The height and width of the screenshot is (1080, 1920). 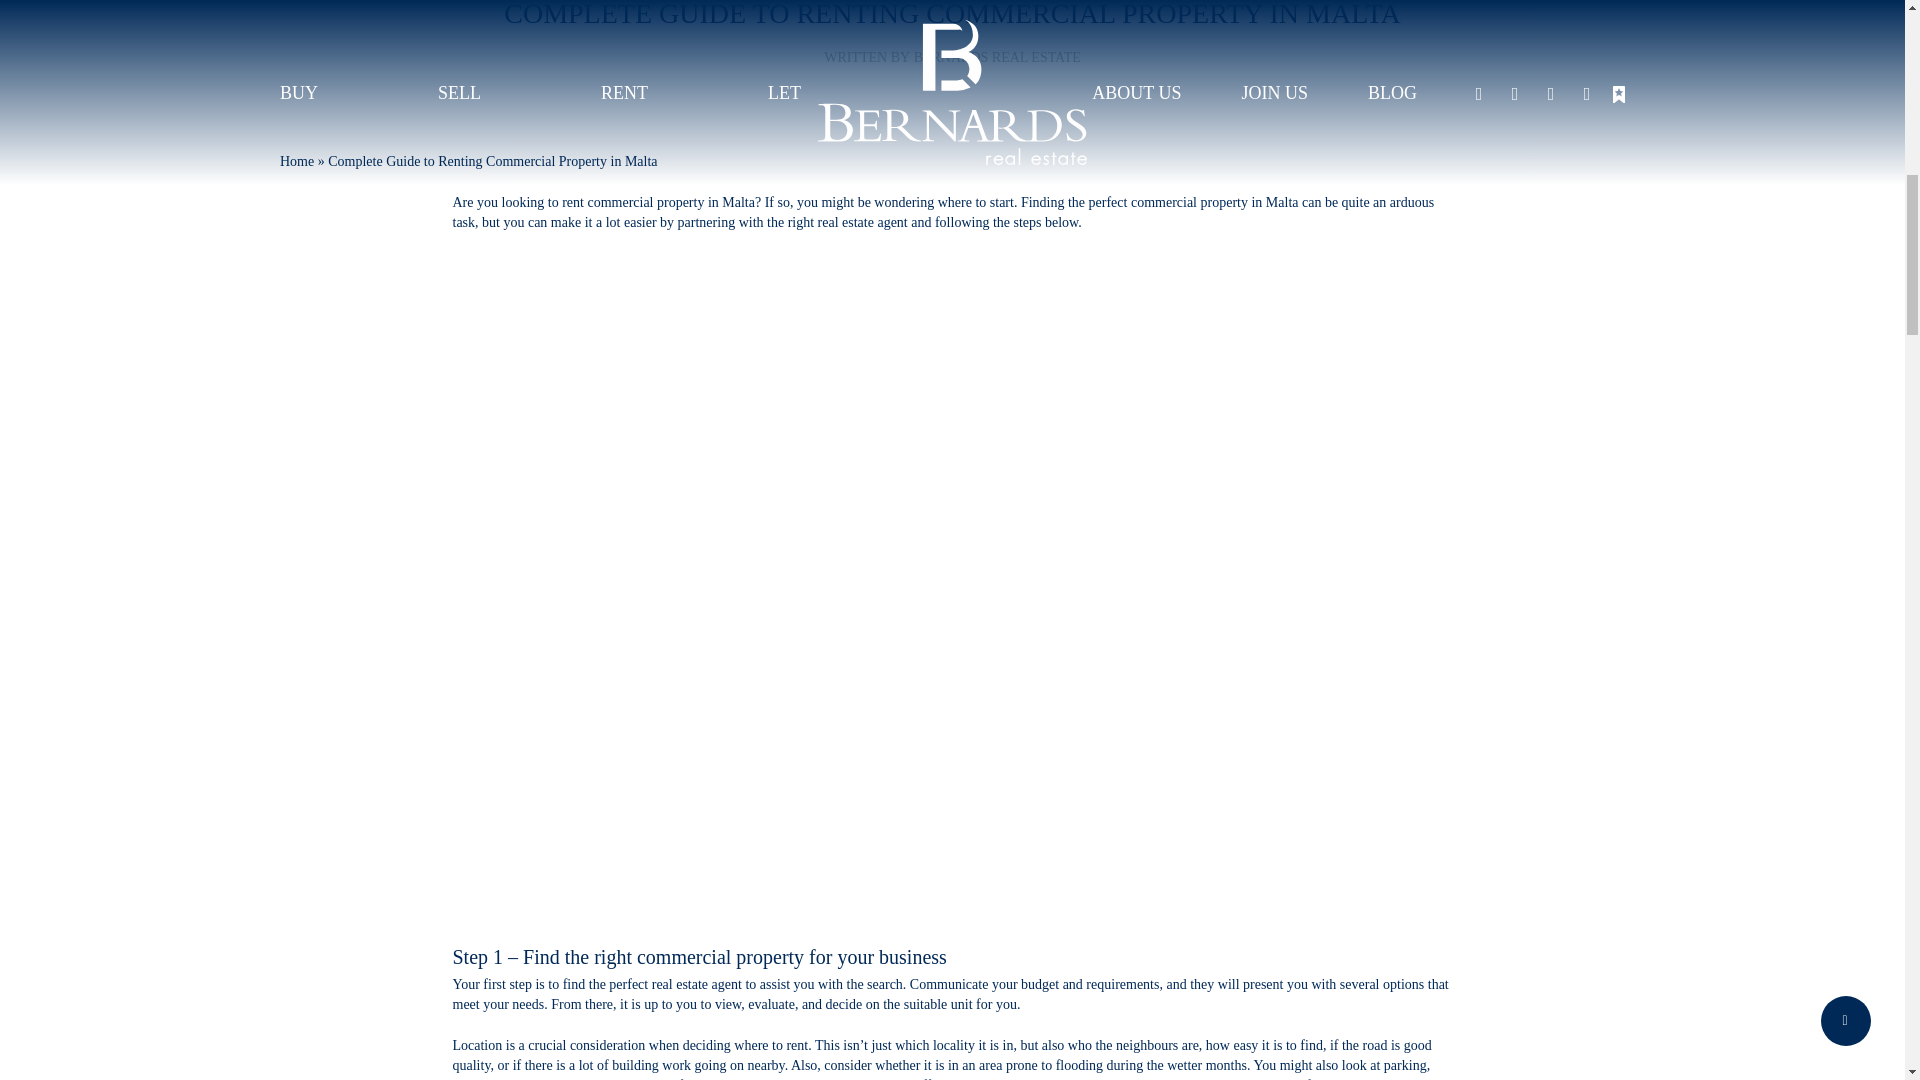 I want to click on Posts by Bernards Real Estate, so click(x=996, y=56).